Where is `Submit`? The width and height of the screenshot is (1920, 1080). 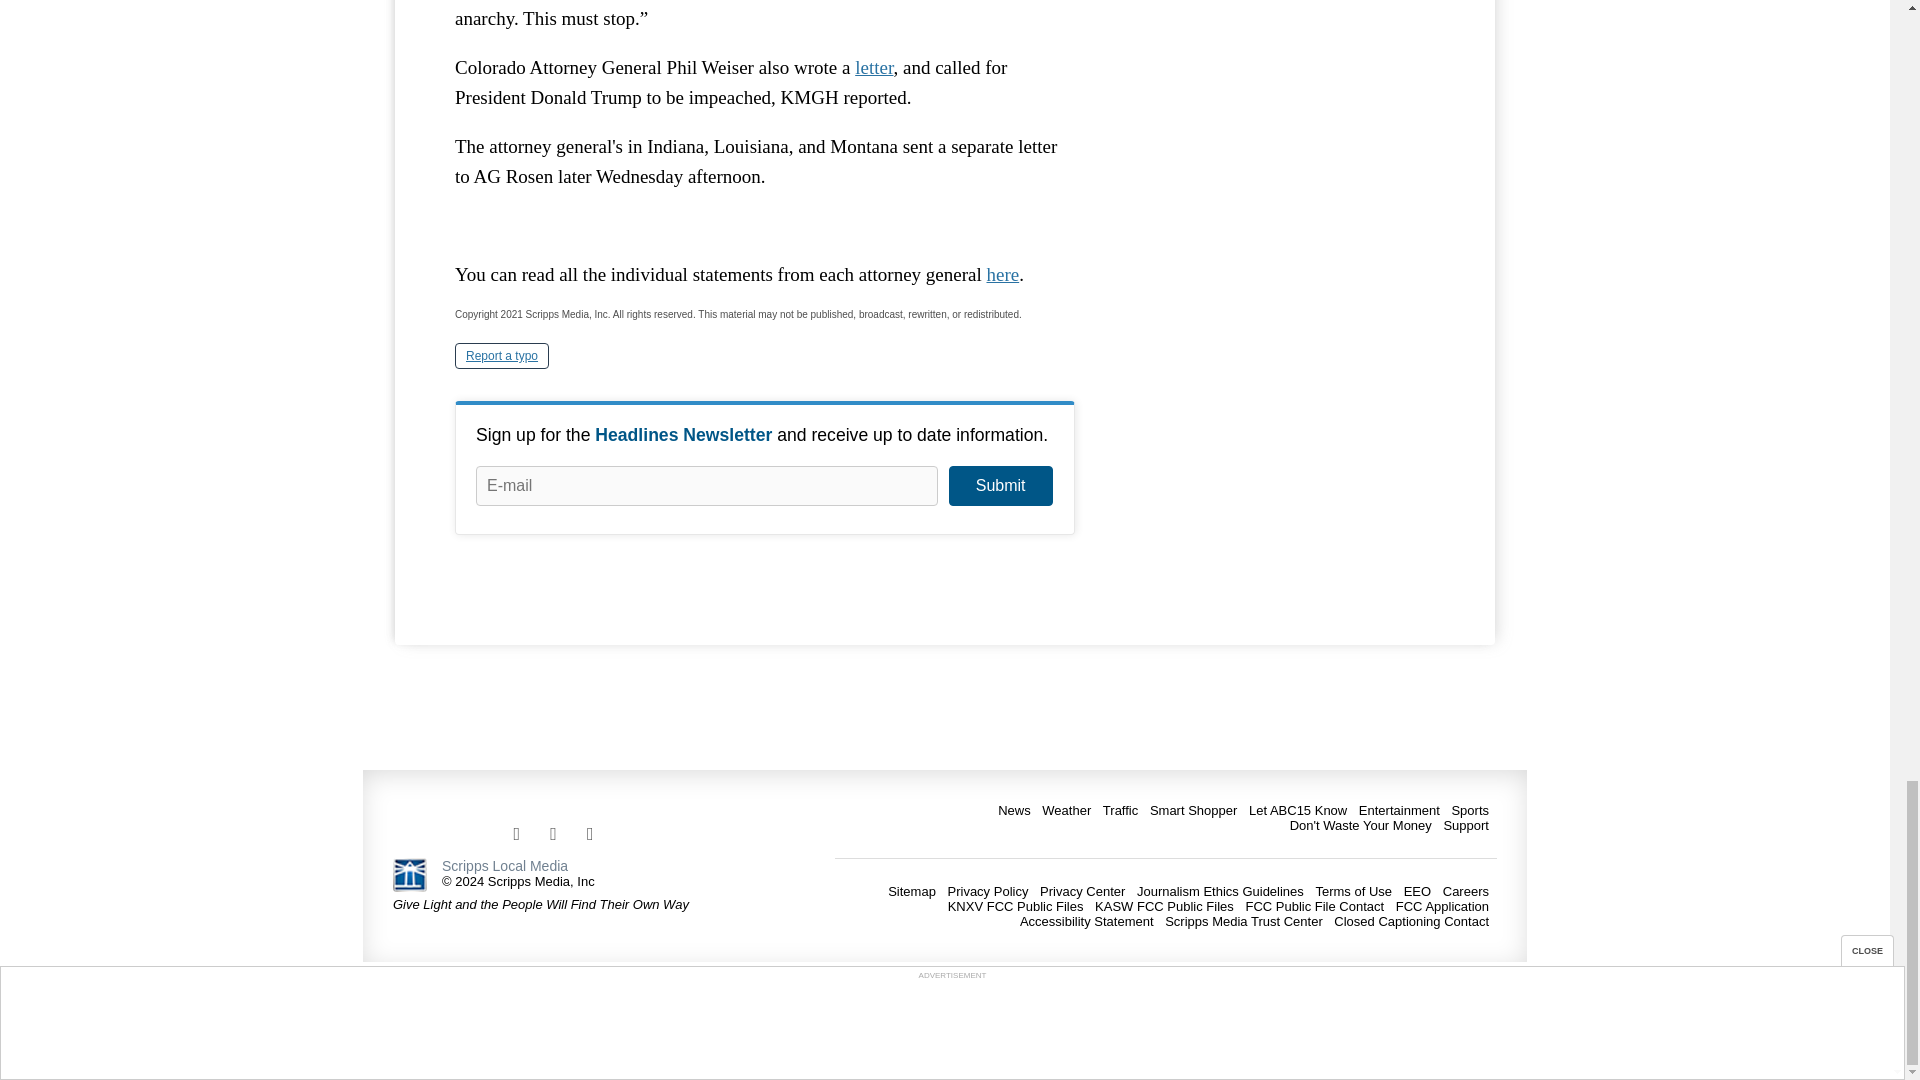 Submit is located at coordinates (1000, 486).